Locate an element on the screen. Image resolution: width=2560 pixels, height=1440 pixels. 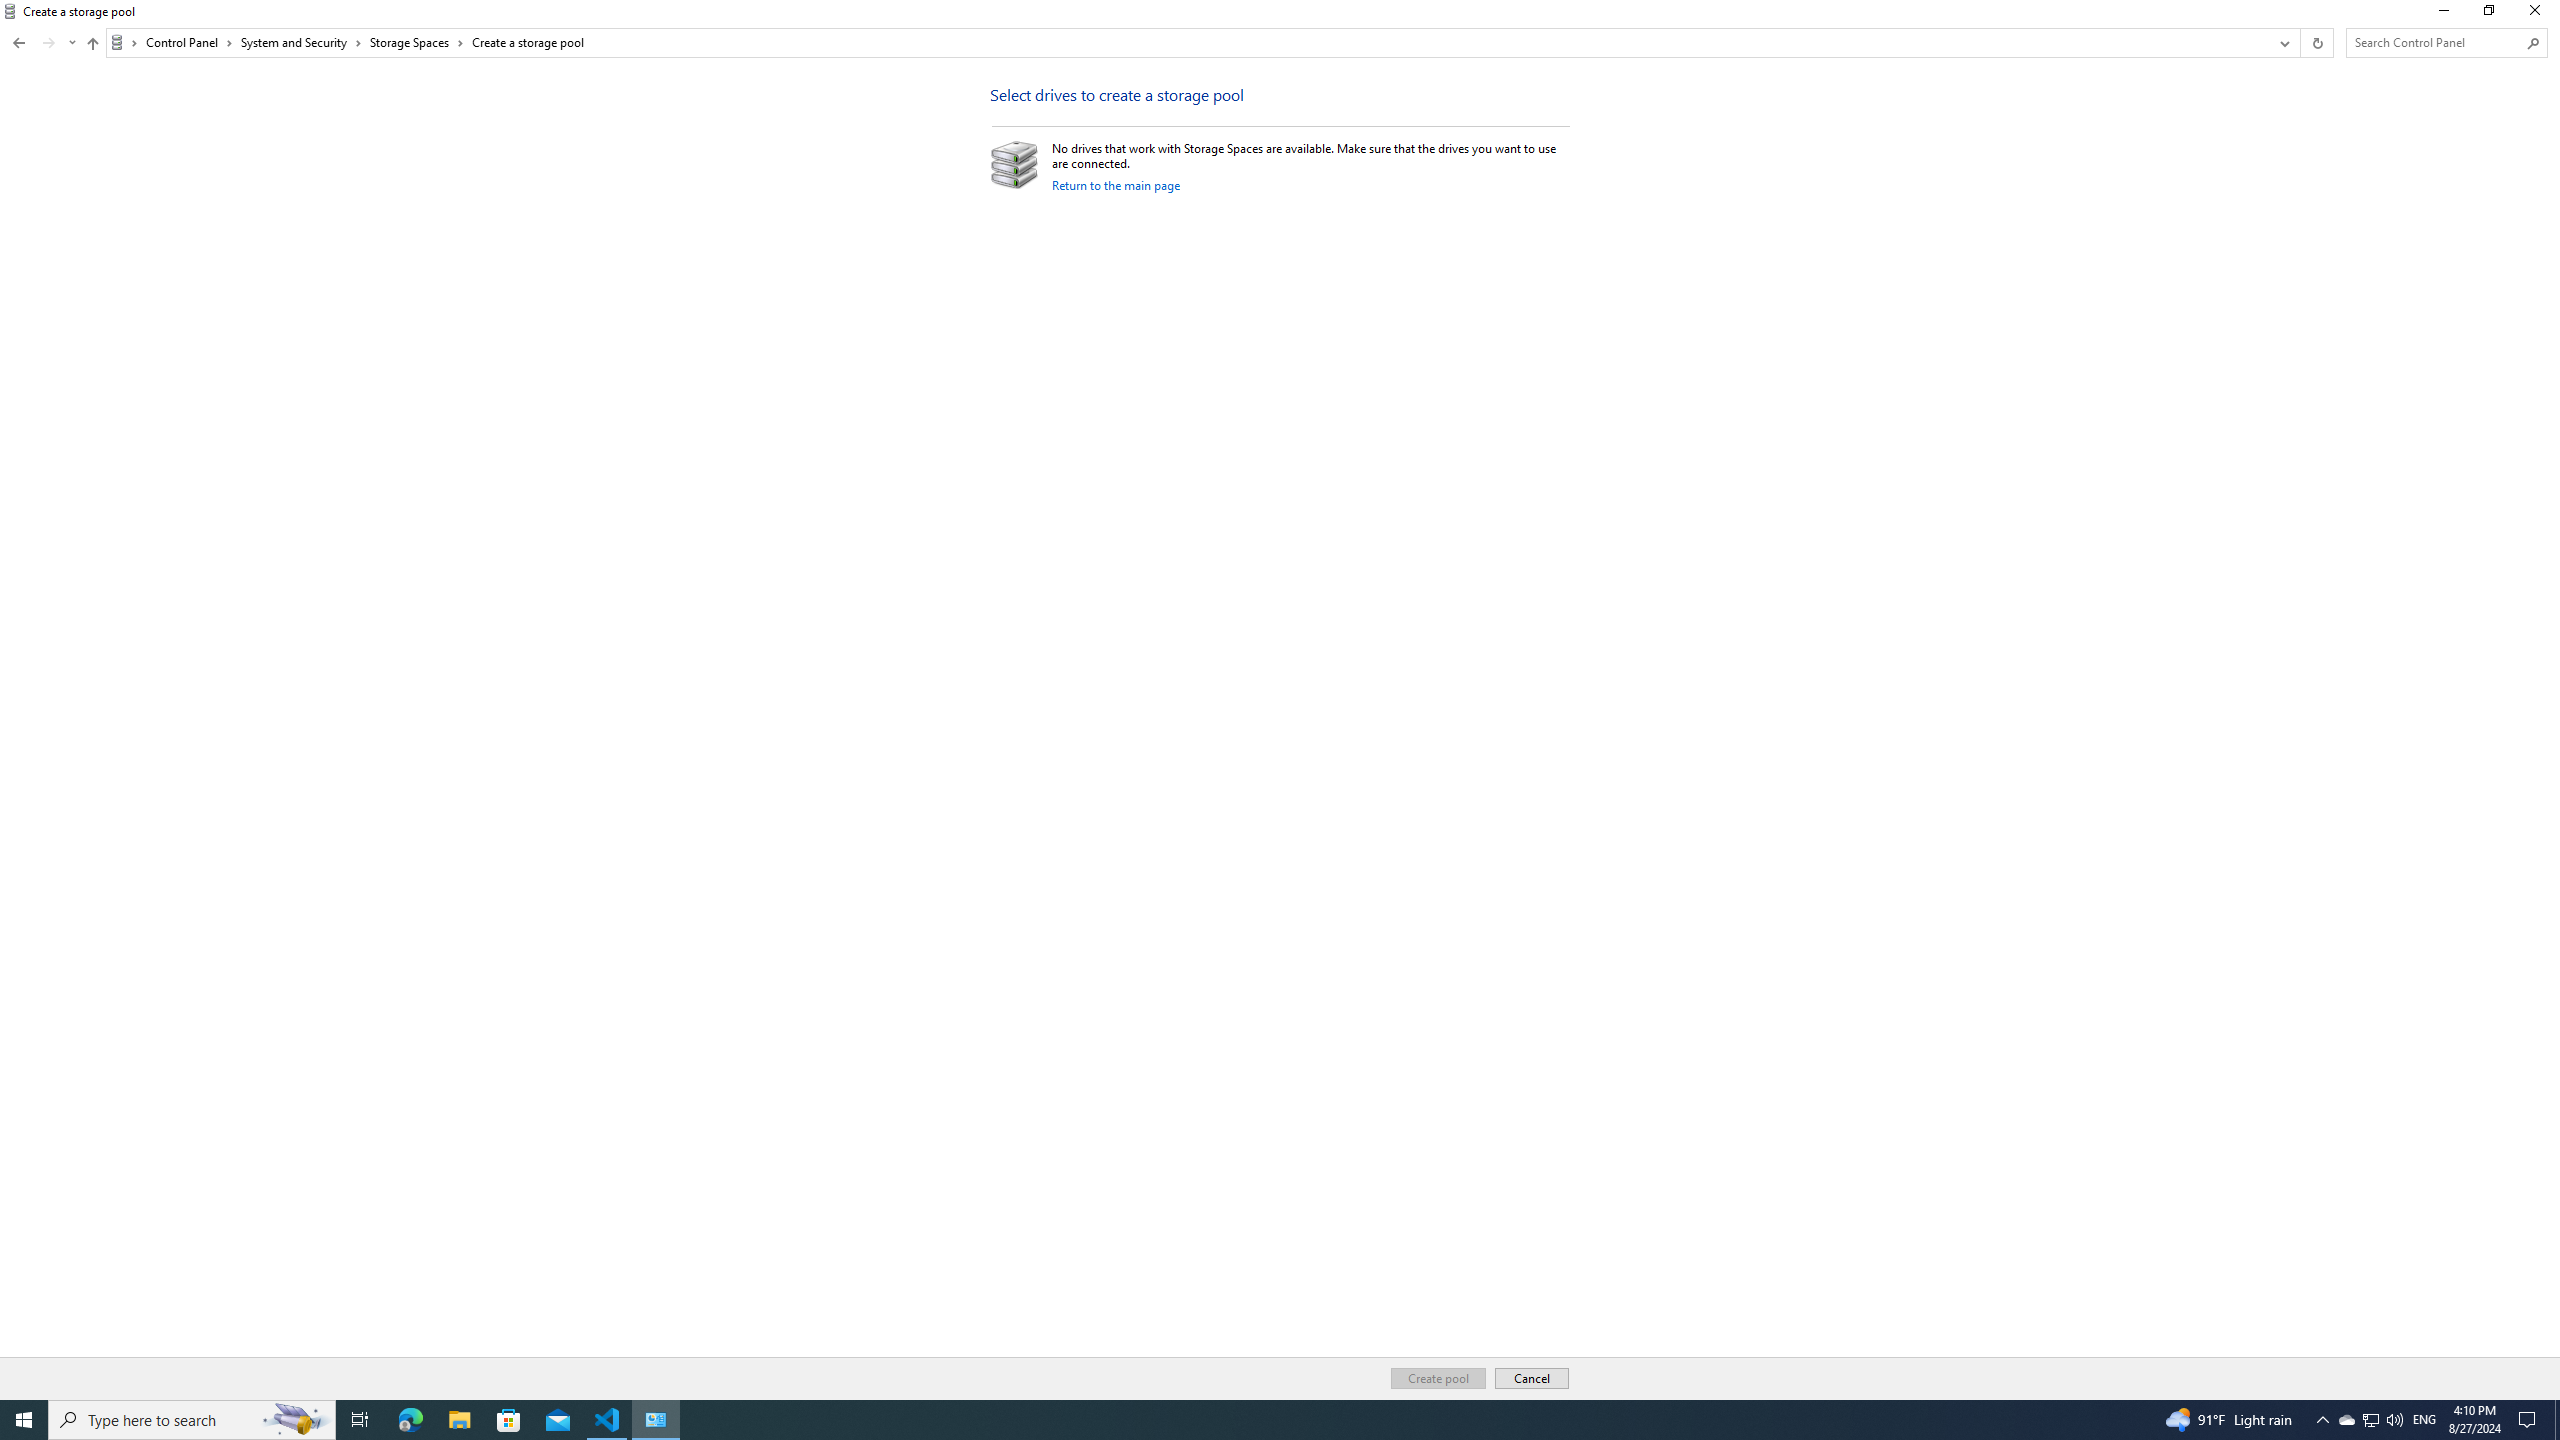
Search Box is located at coordinates (2436, 42).